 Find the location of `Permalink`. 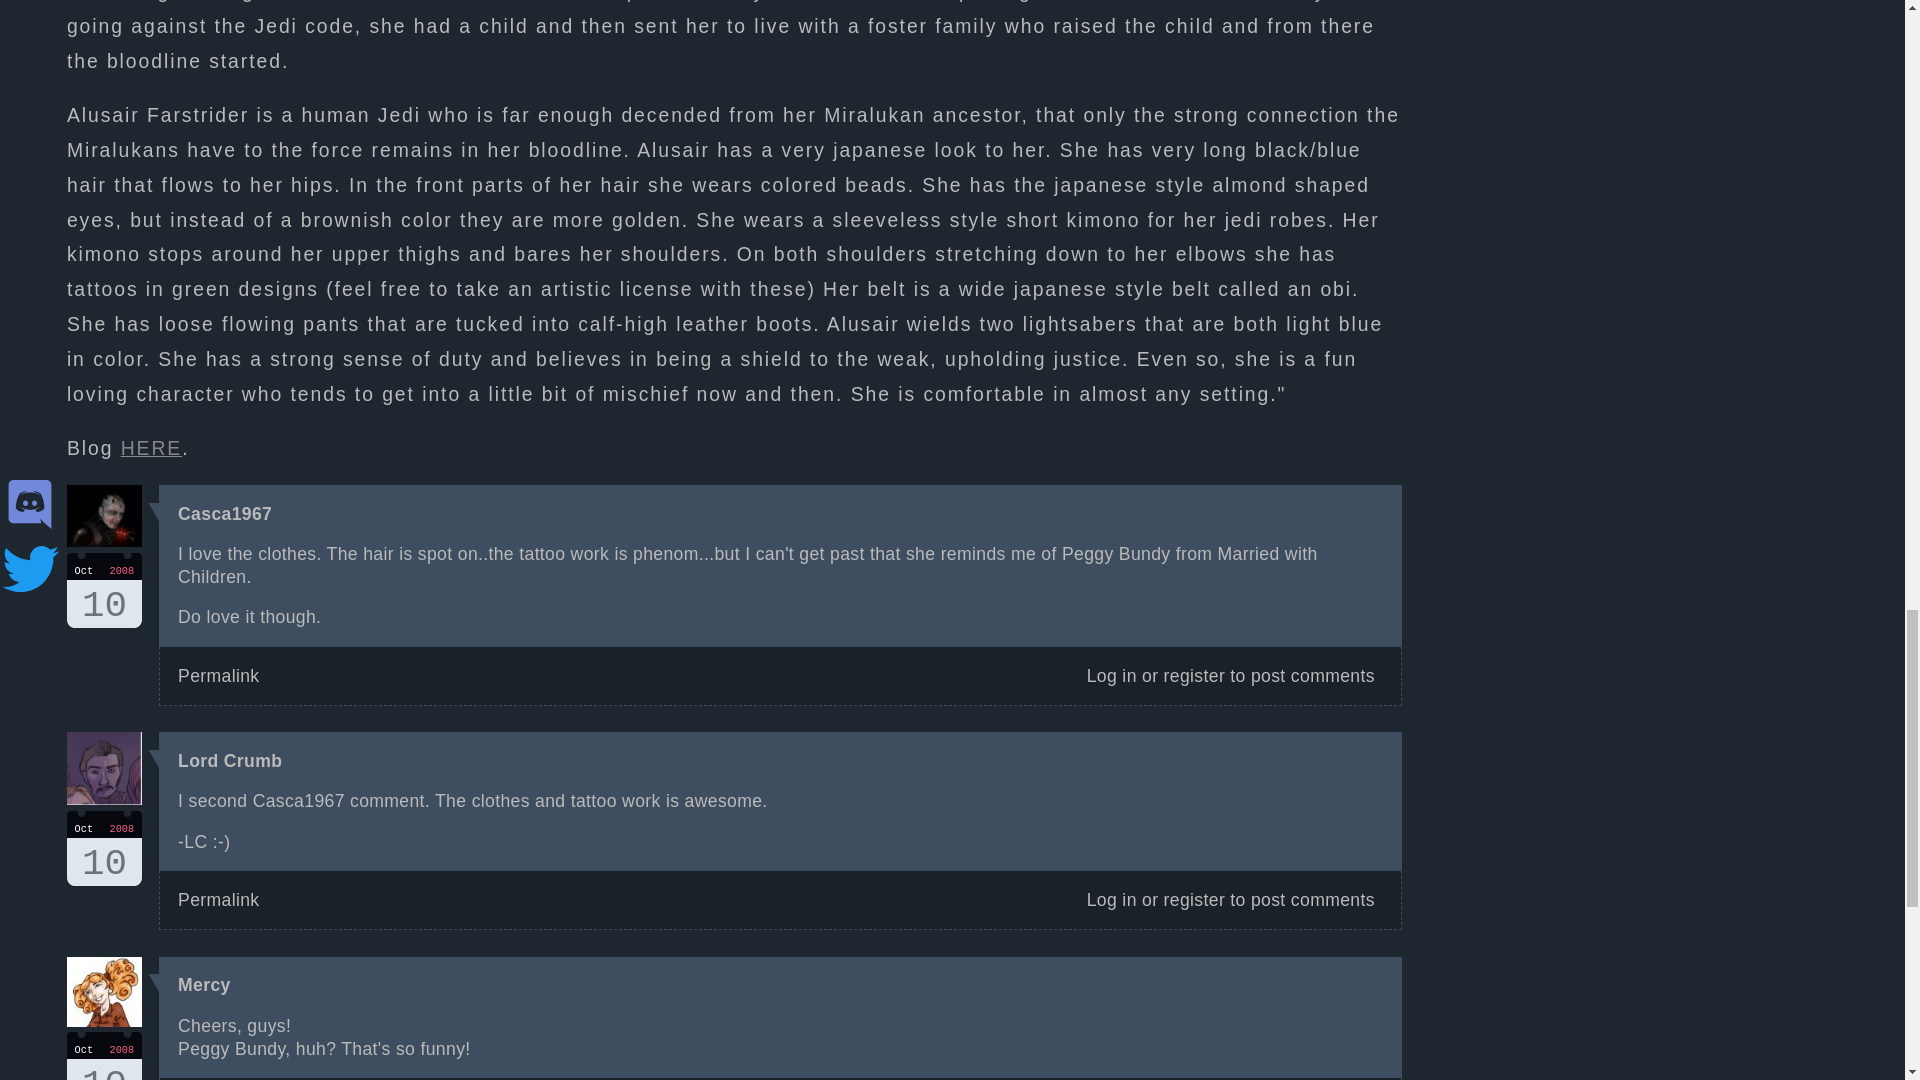

Permalink is located at coordinates (218, 676).